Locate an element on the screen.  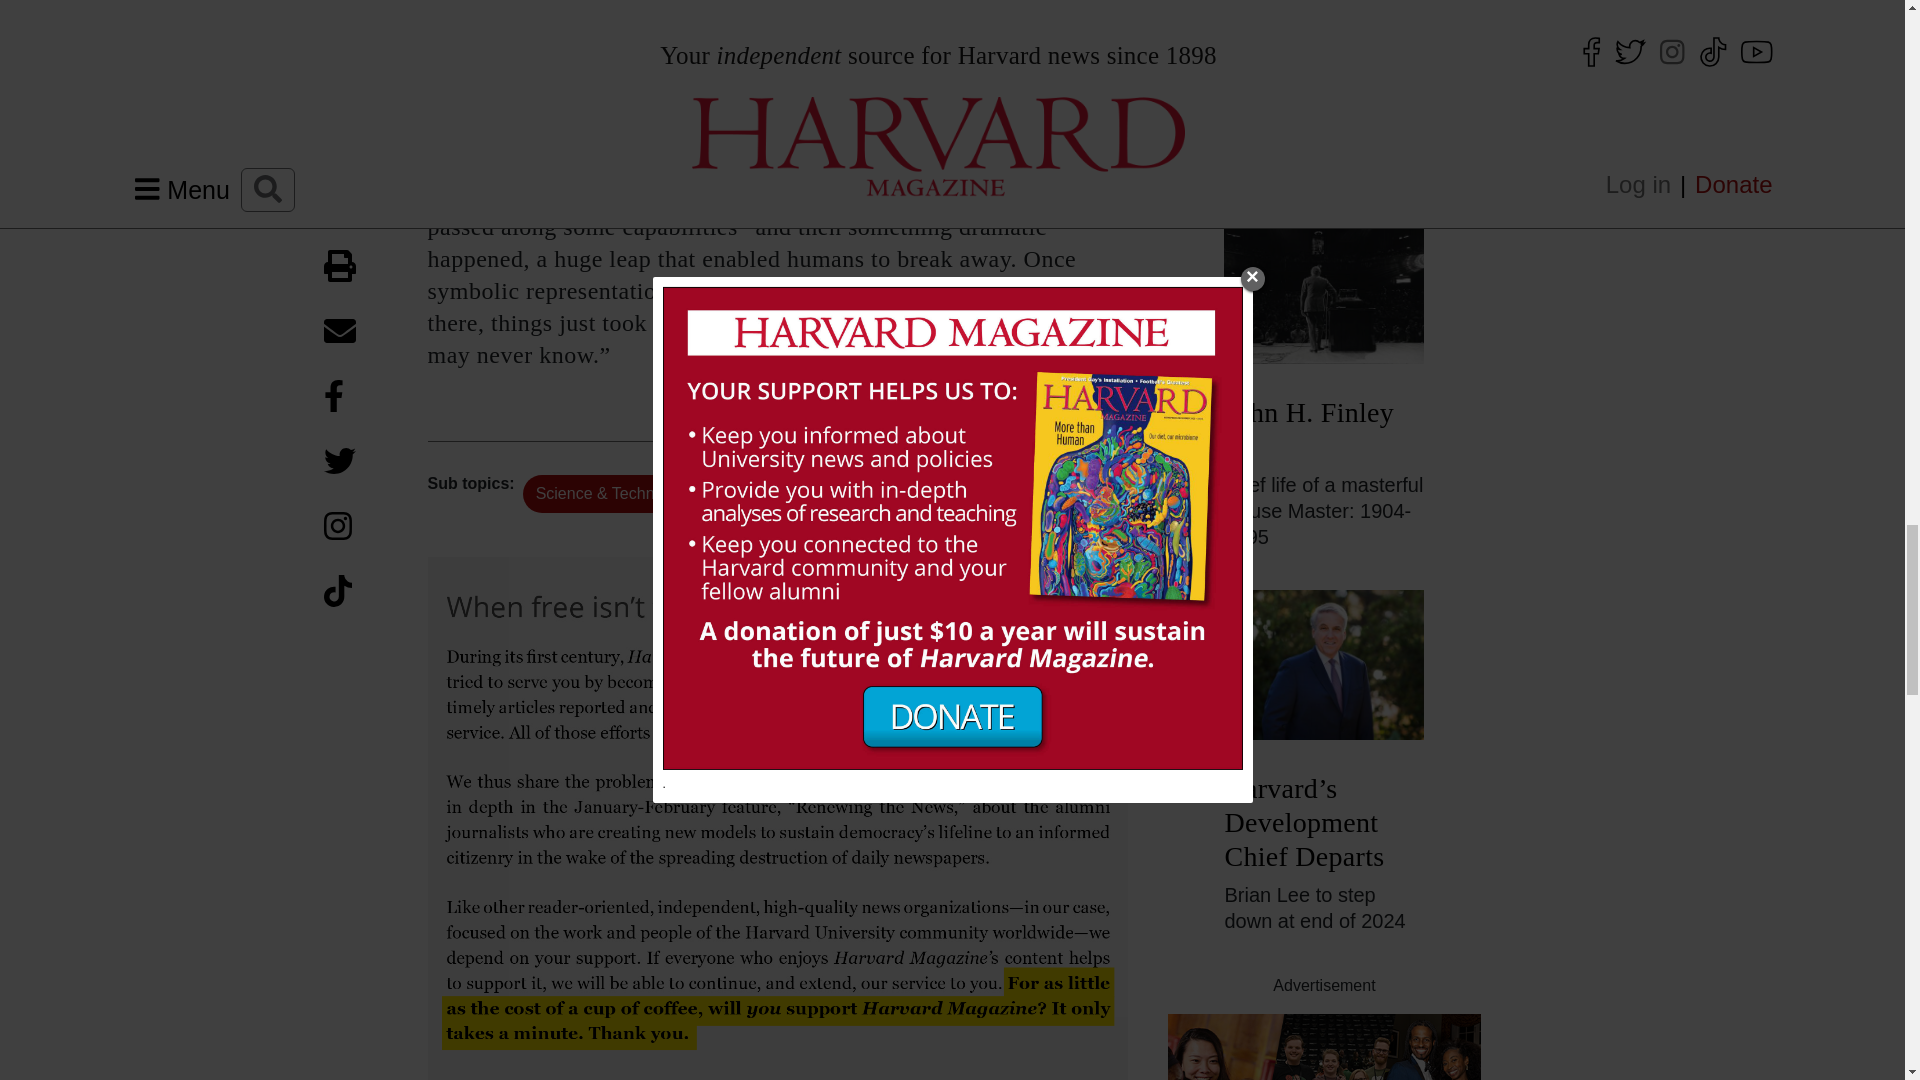
This is your year. is located at coordinates (1324, 1047).